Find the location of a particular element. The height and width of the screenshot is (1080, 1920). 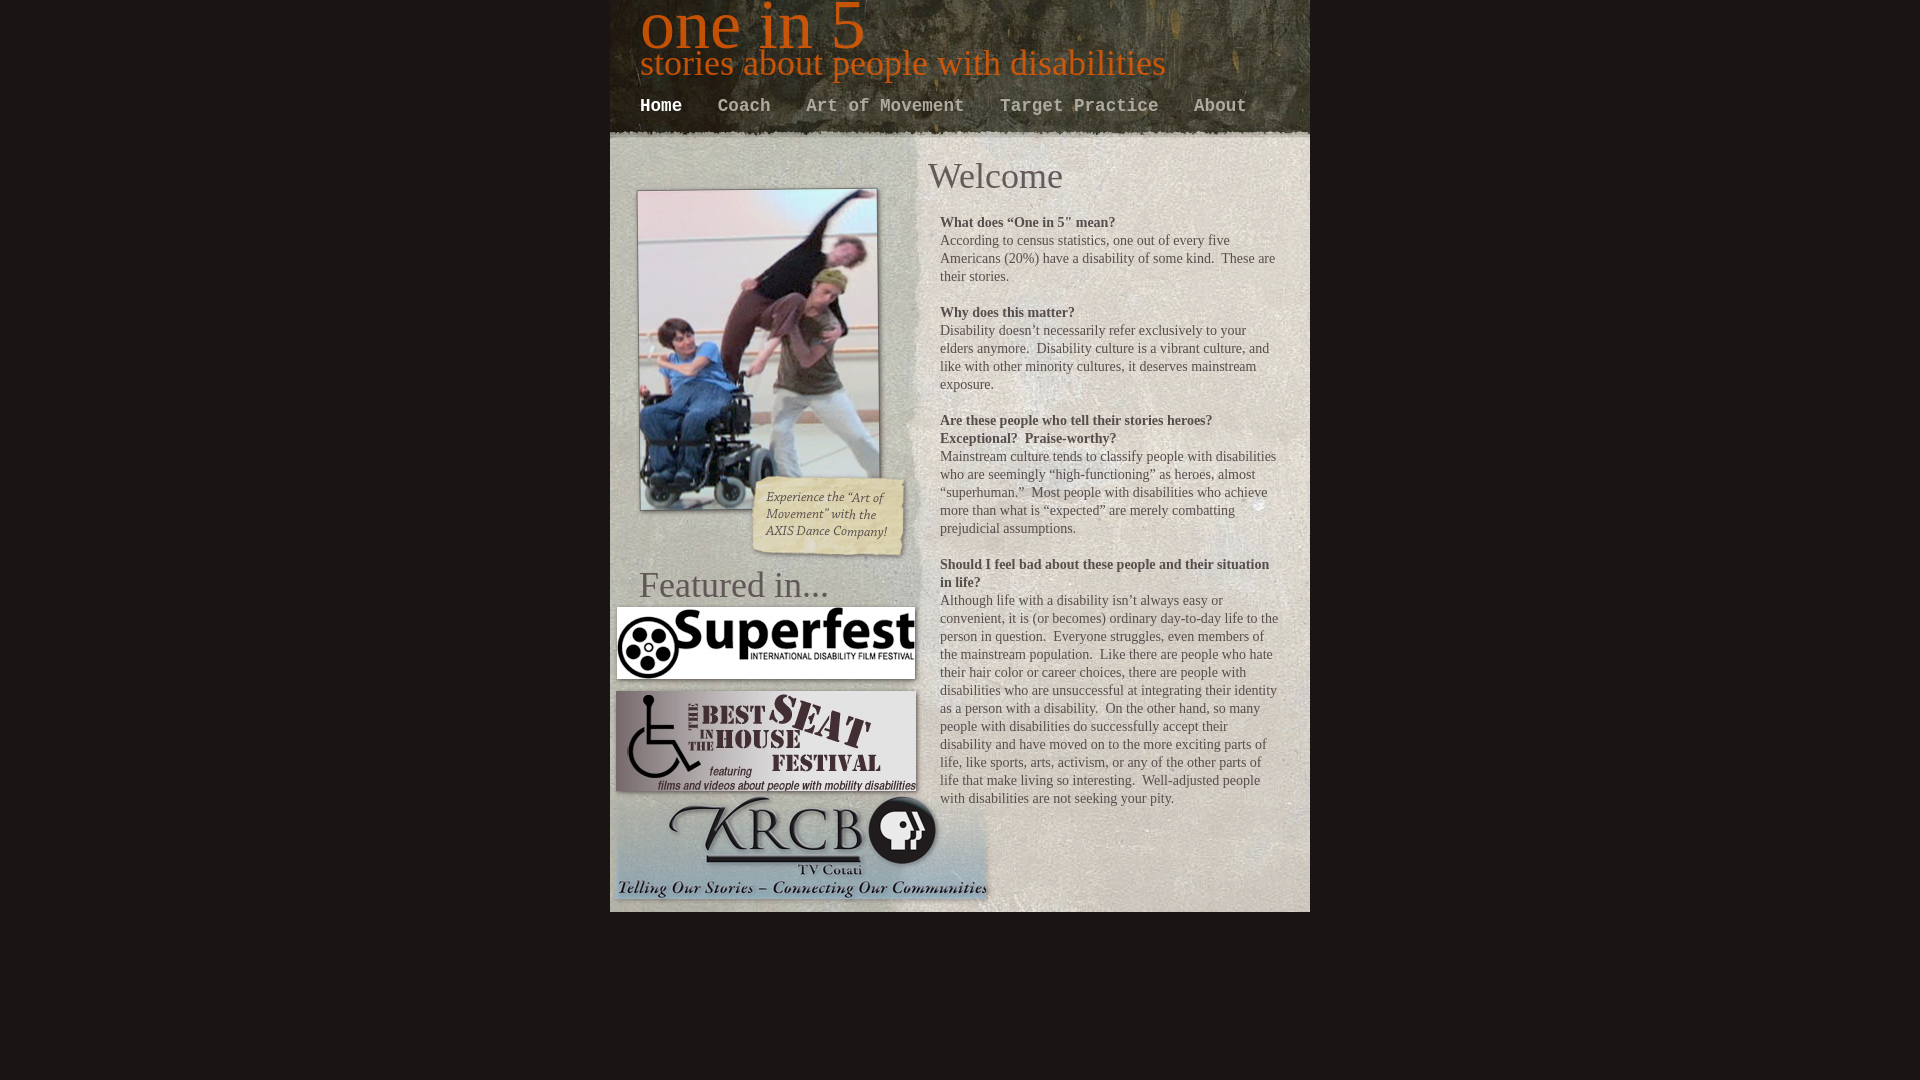

Target Practice is located at coordinates (1084, 106).